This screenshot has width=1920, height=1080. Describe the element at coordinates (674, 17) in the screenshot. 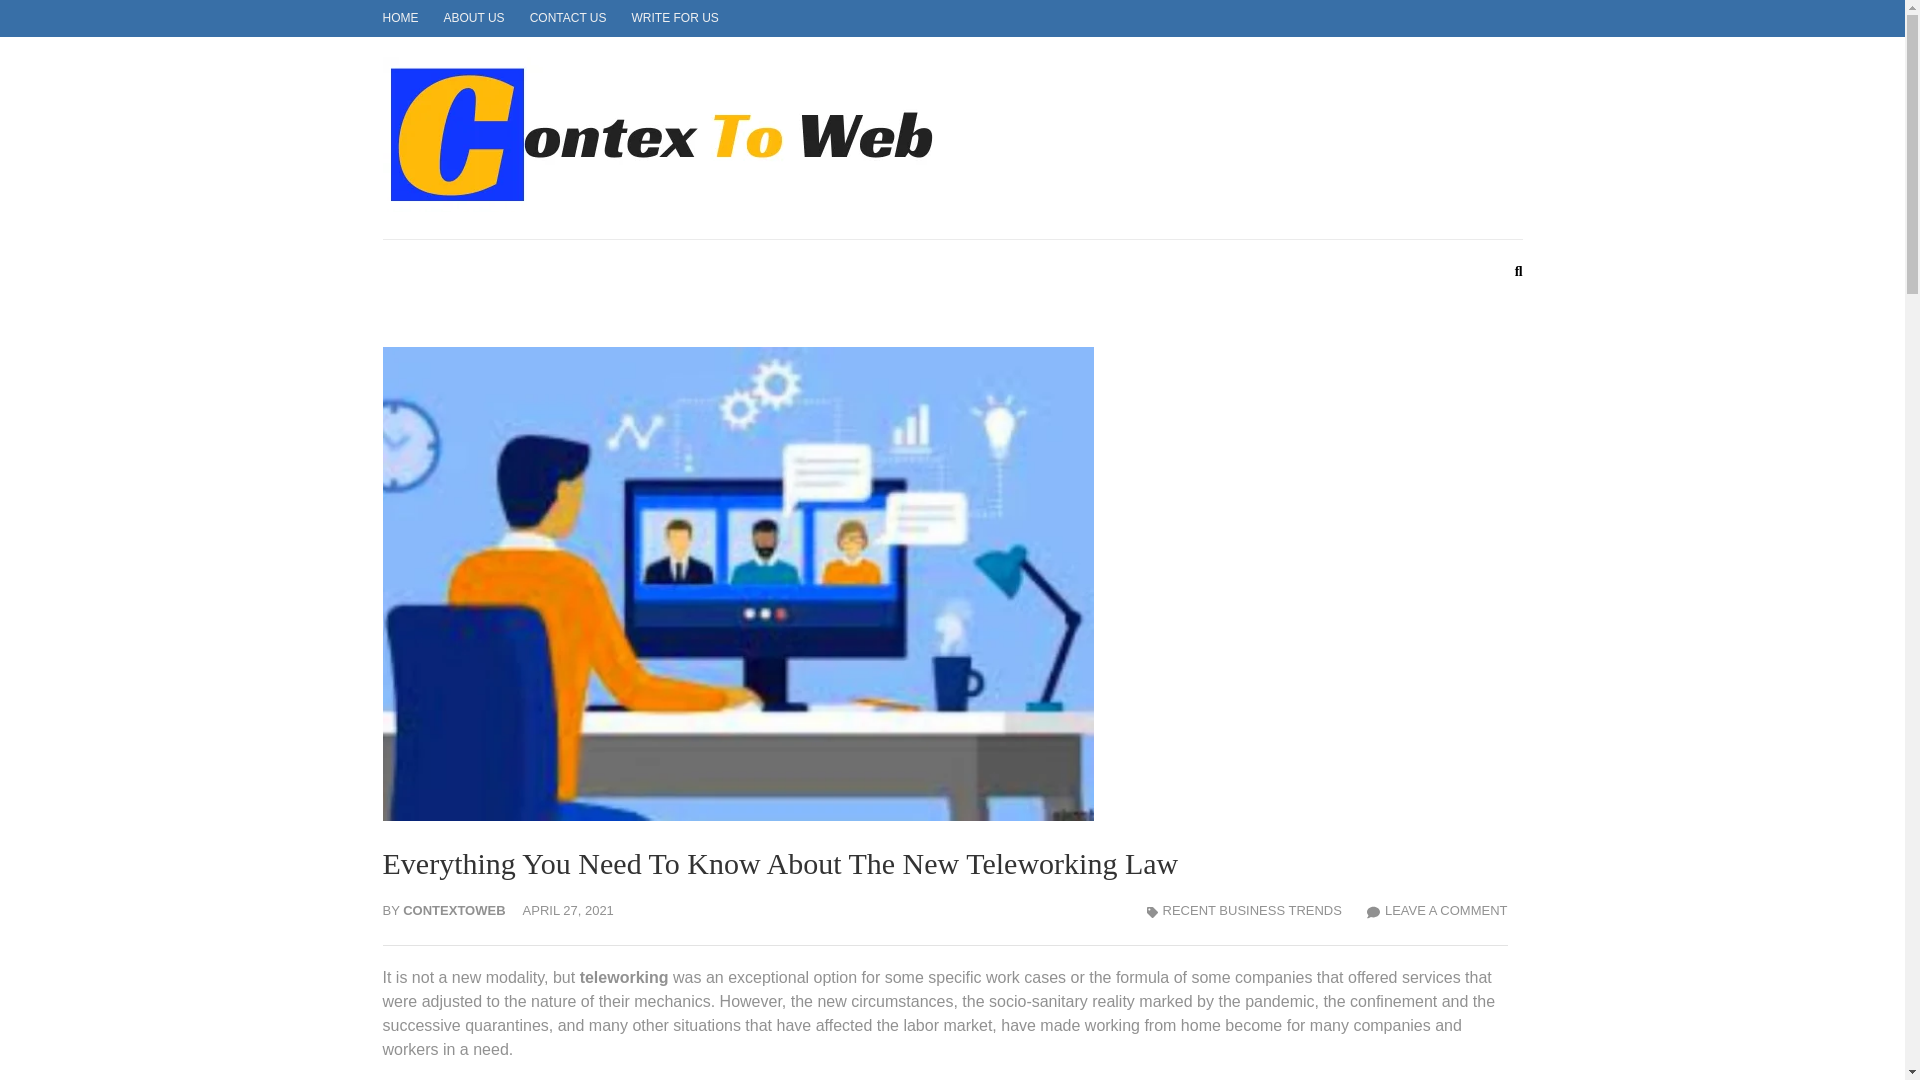

I see `WRITE FOR US` at that location.